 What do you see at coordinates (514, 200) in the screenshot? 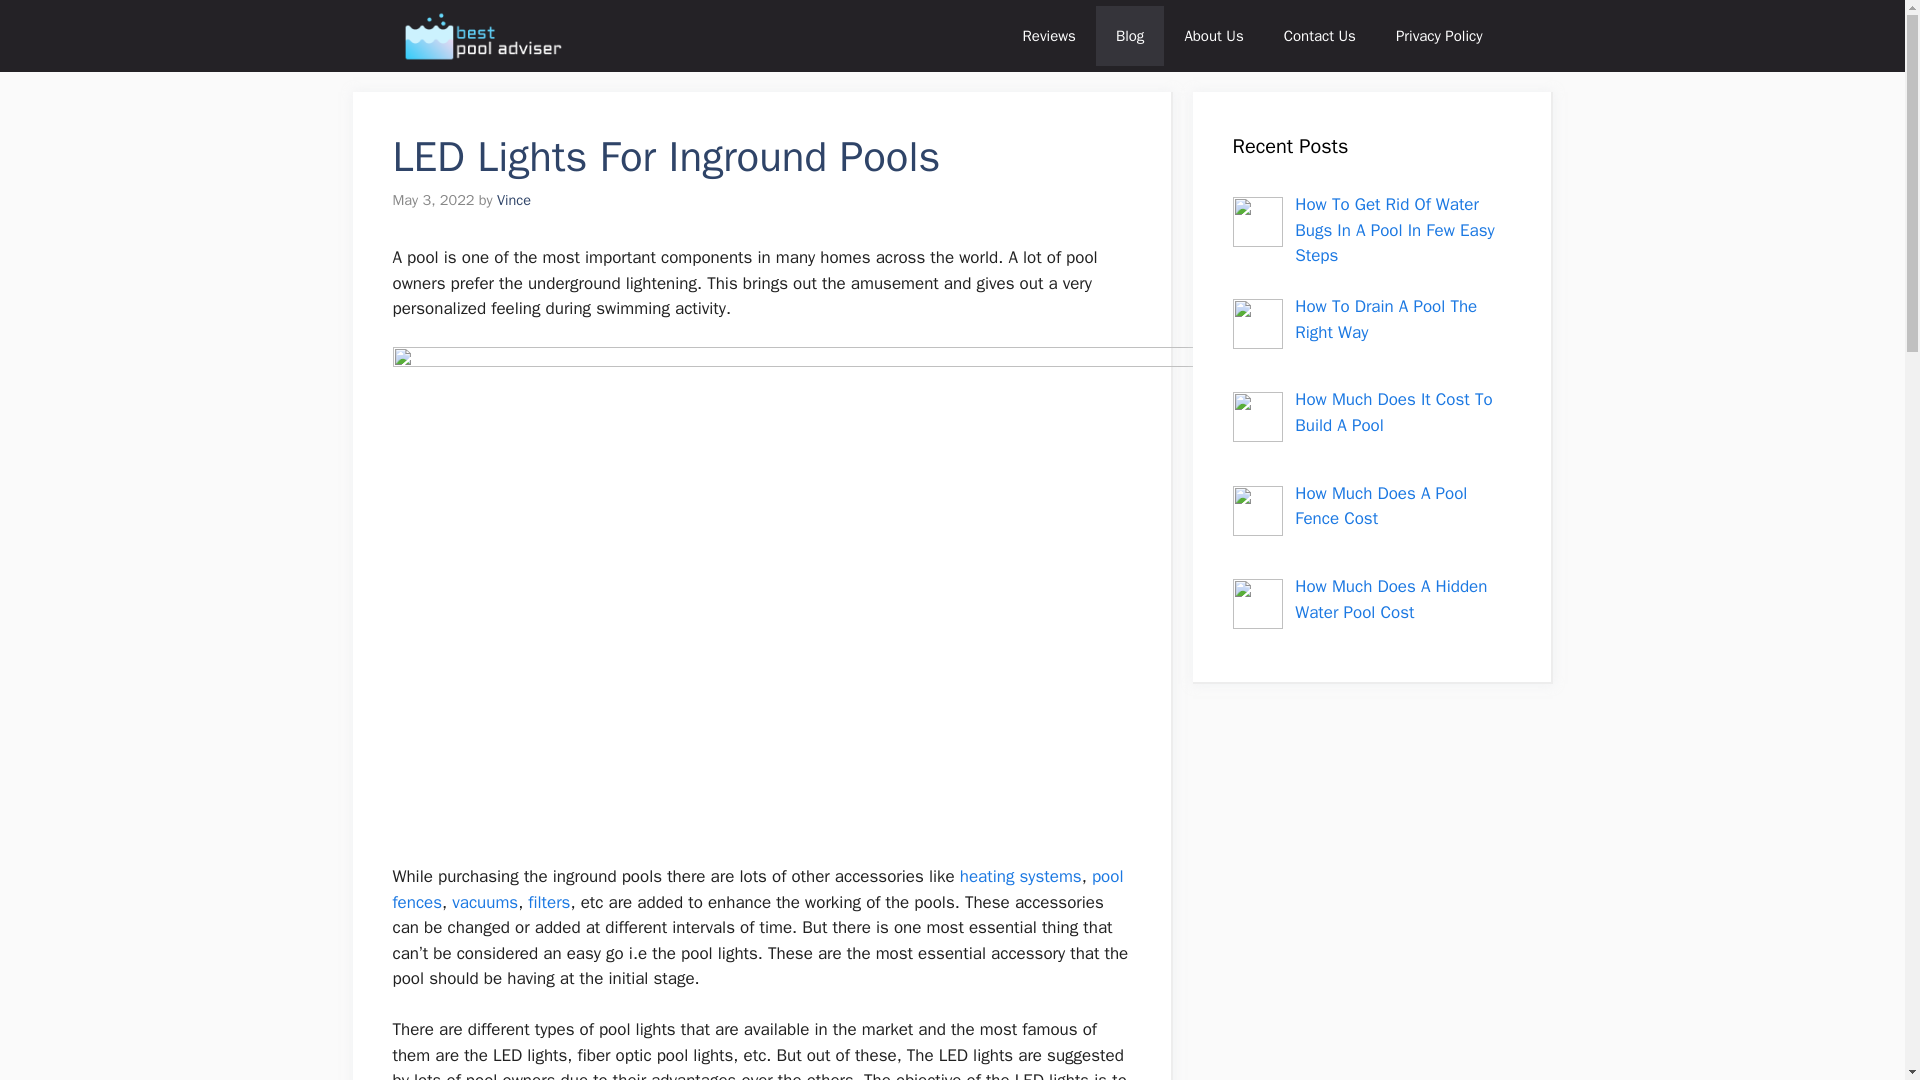
I see `View all posts by Vince` at bounding box center [514, 200].